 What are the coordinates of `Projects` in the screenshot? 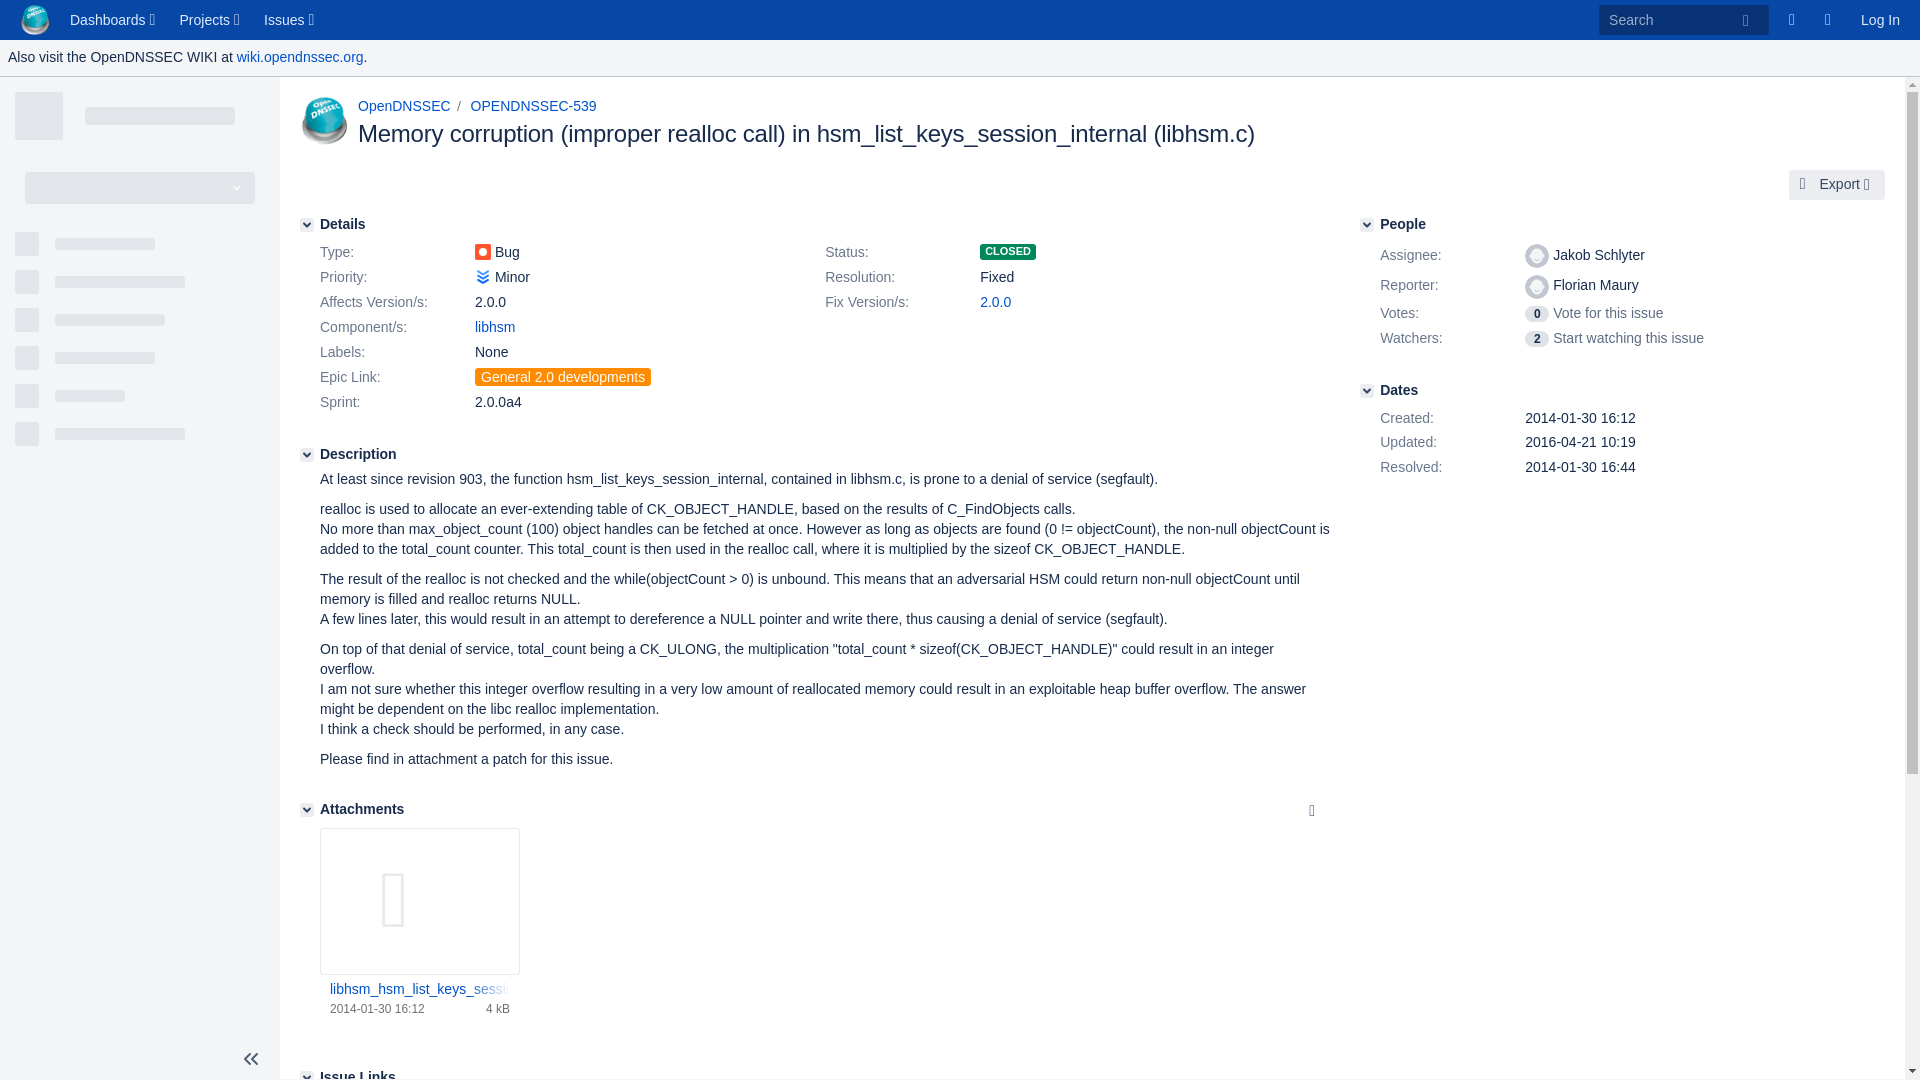 It's located at (212, 20).